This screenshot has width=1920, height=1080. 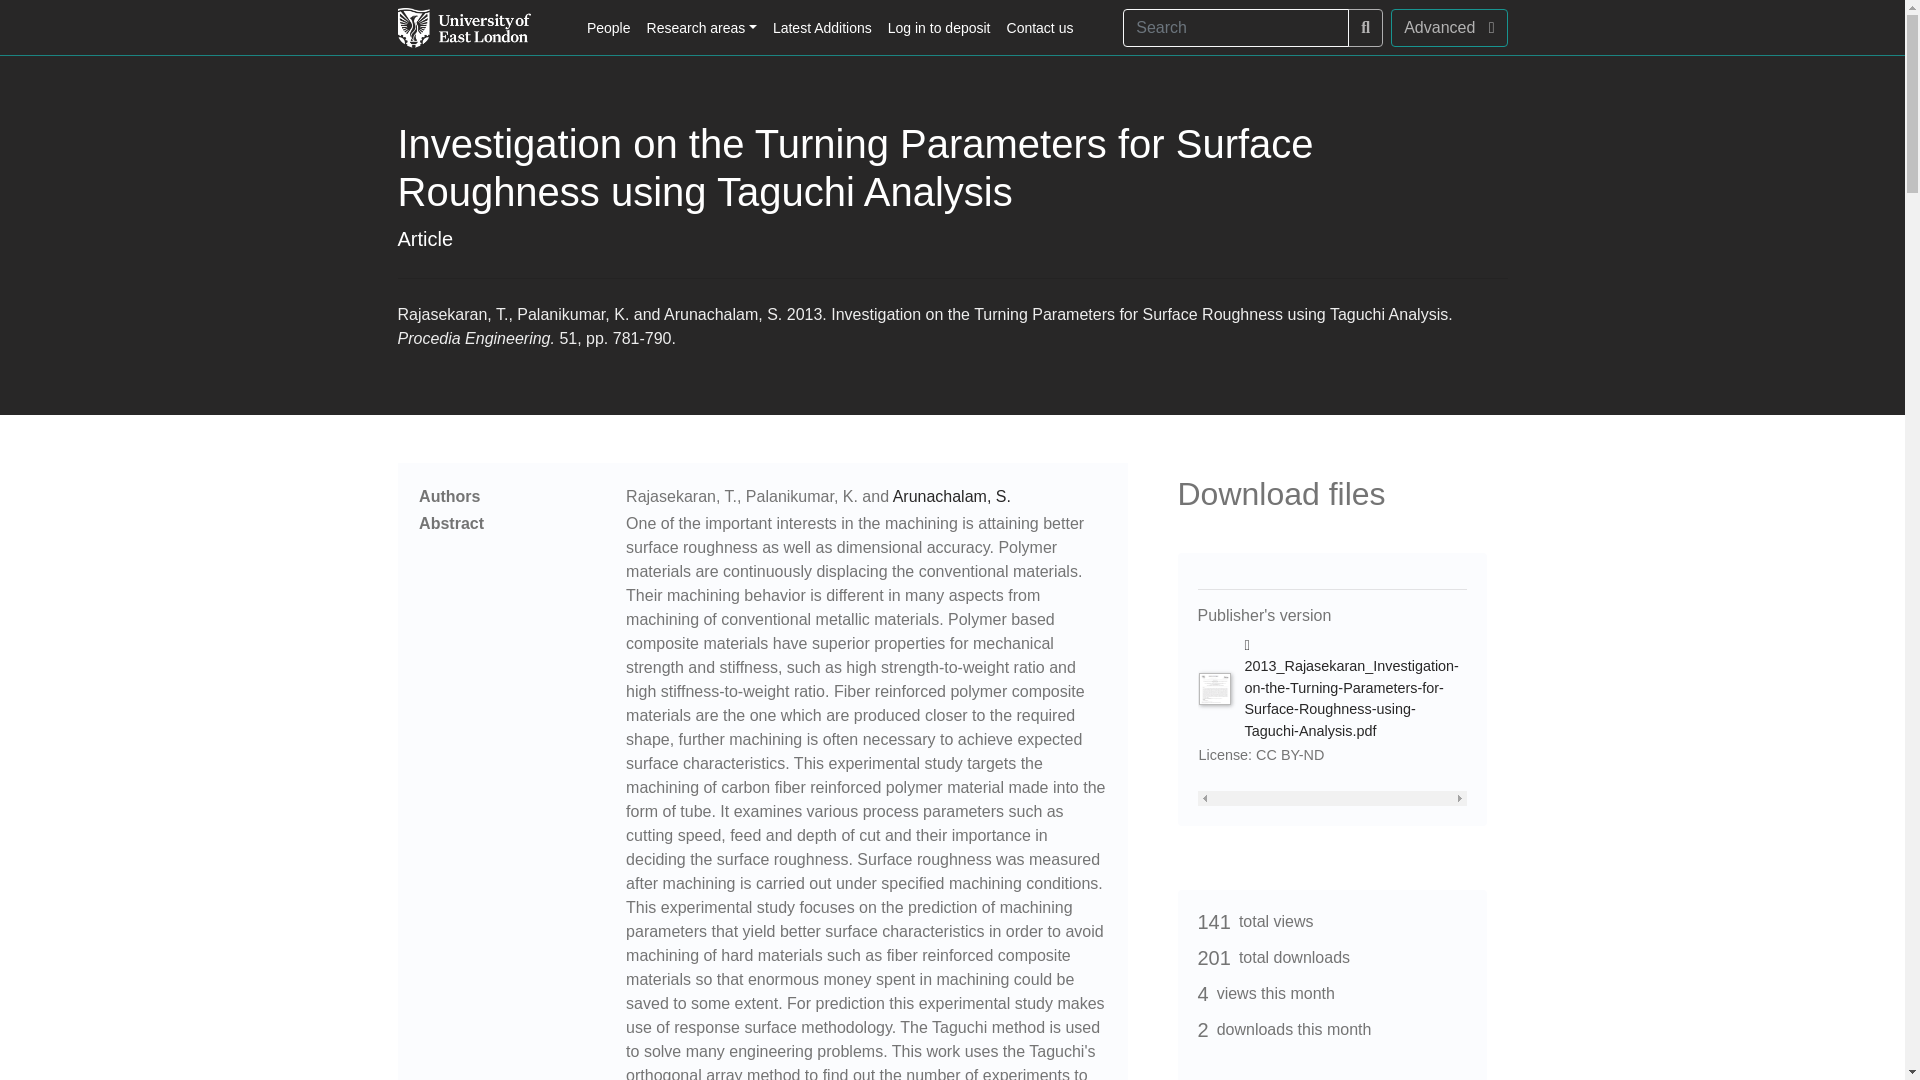 What do you see at coordinates (1364, 28) in the screenshot?
I see `Search` at bounding box center [1364, 28].